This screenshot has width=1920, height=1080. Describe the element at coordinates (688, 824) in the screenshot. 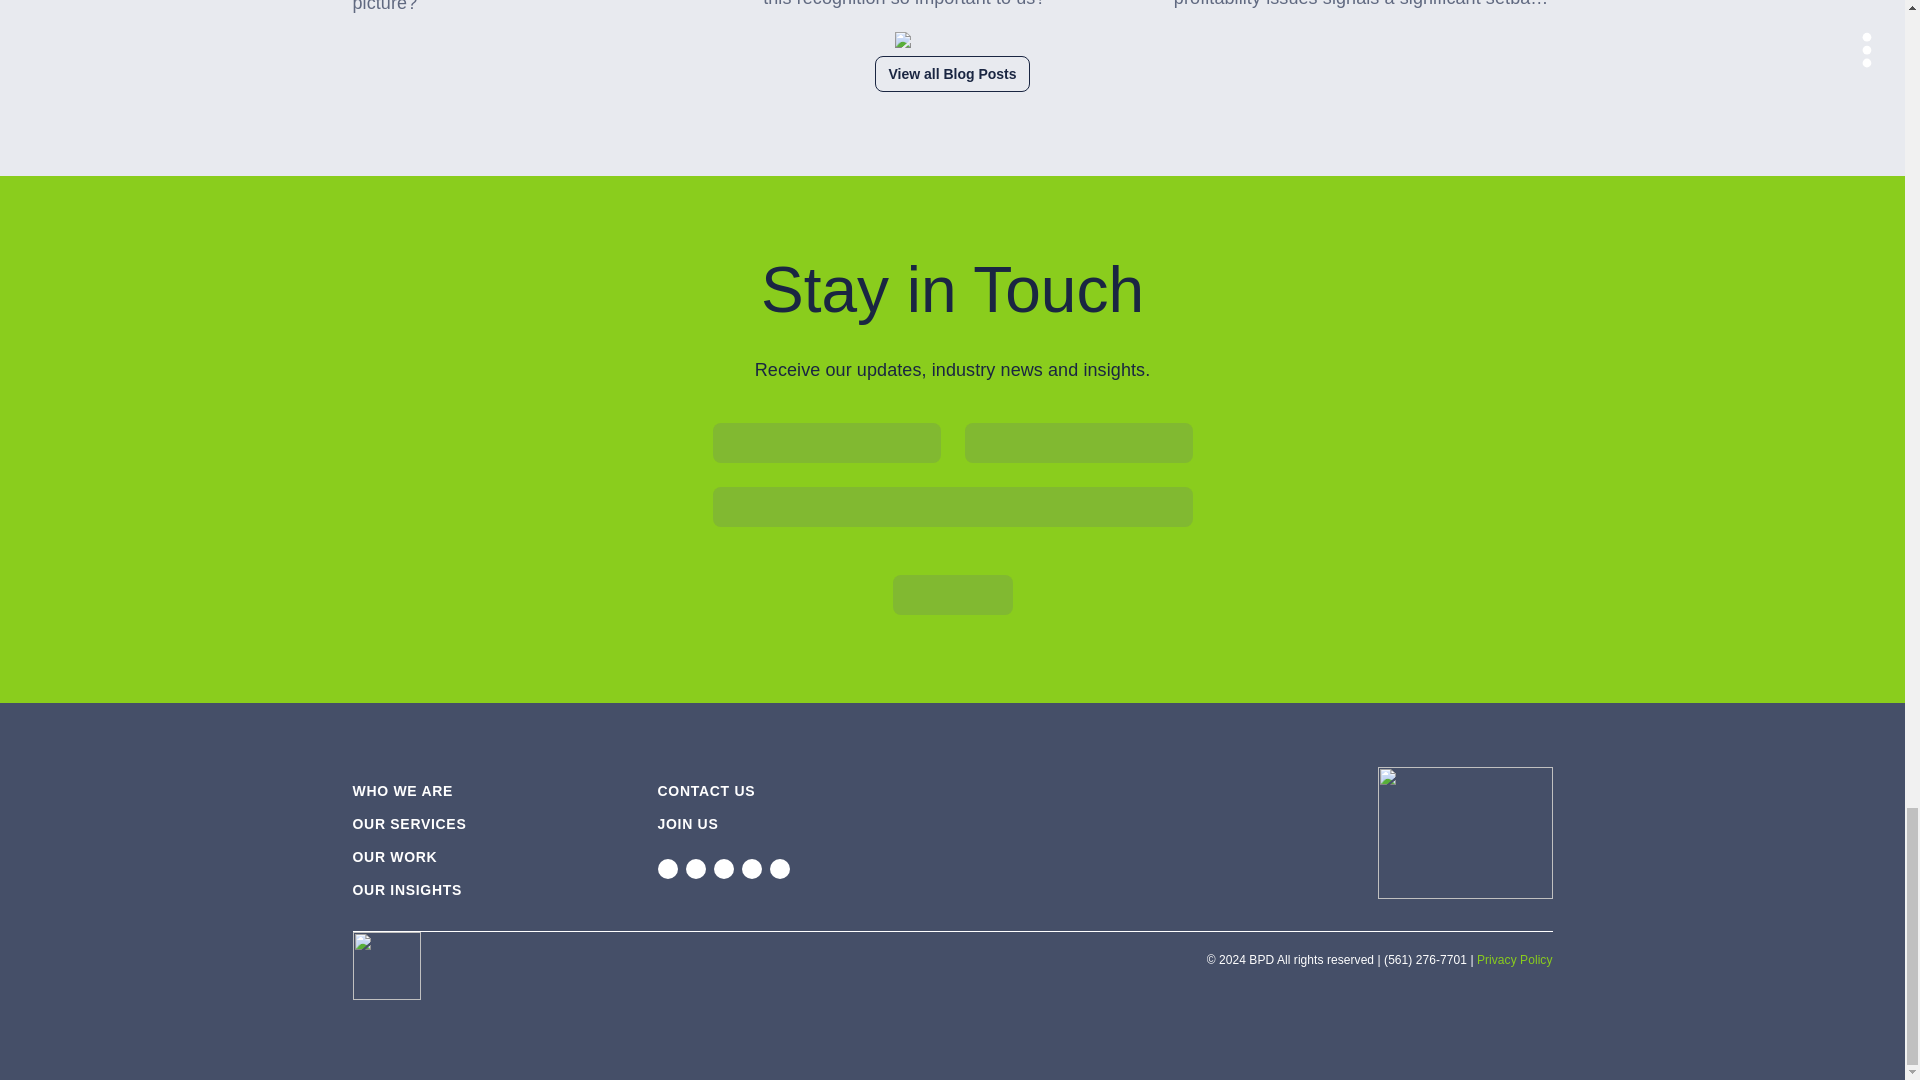

I see `JOIN US` at that location.